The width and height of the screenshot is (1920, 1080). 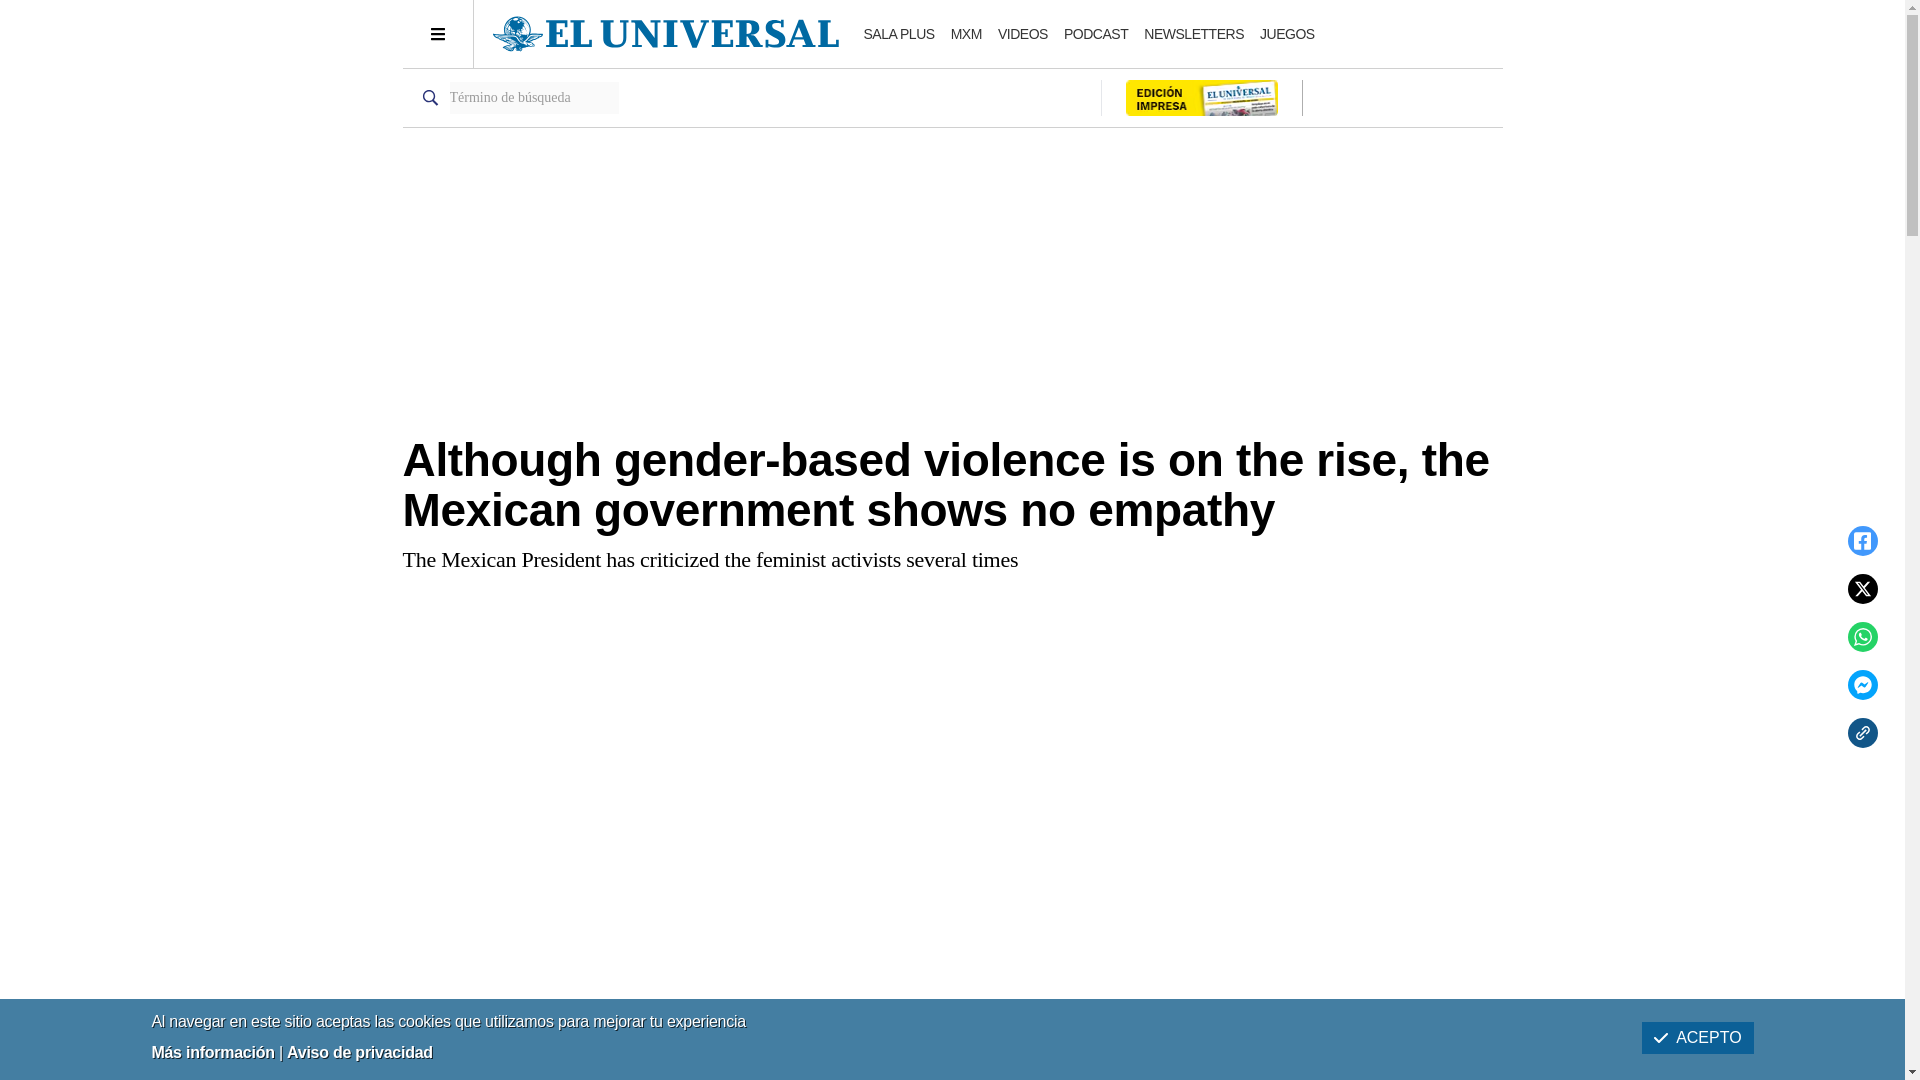 What do you see at coordinates (1862, 684) in the screenshot?
I see `Compartir en Messenger` at bounding box center [1862, 684].